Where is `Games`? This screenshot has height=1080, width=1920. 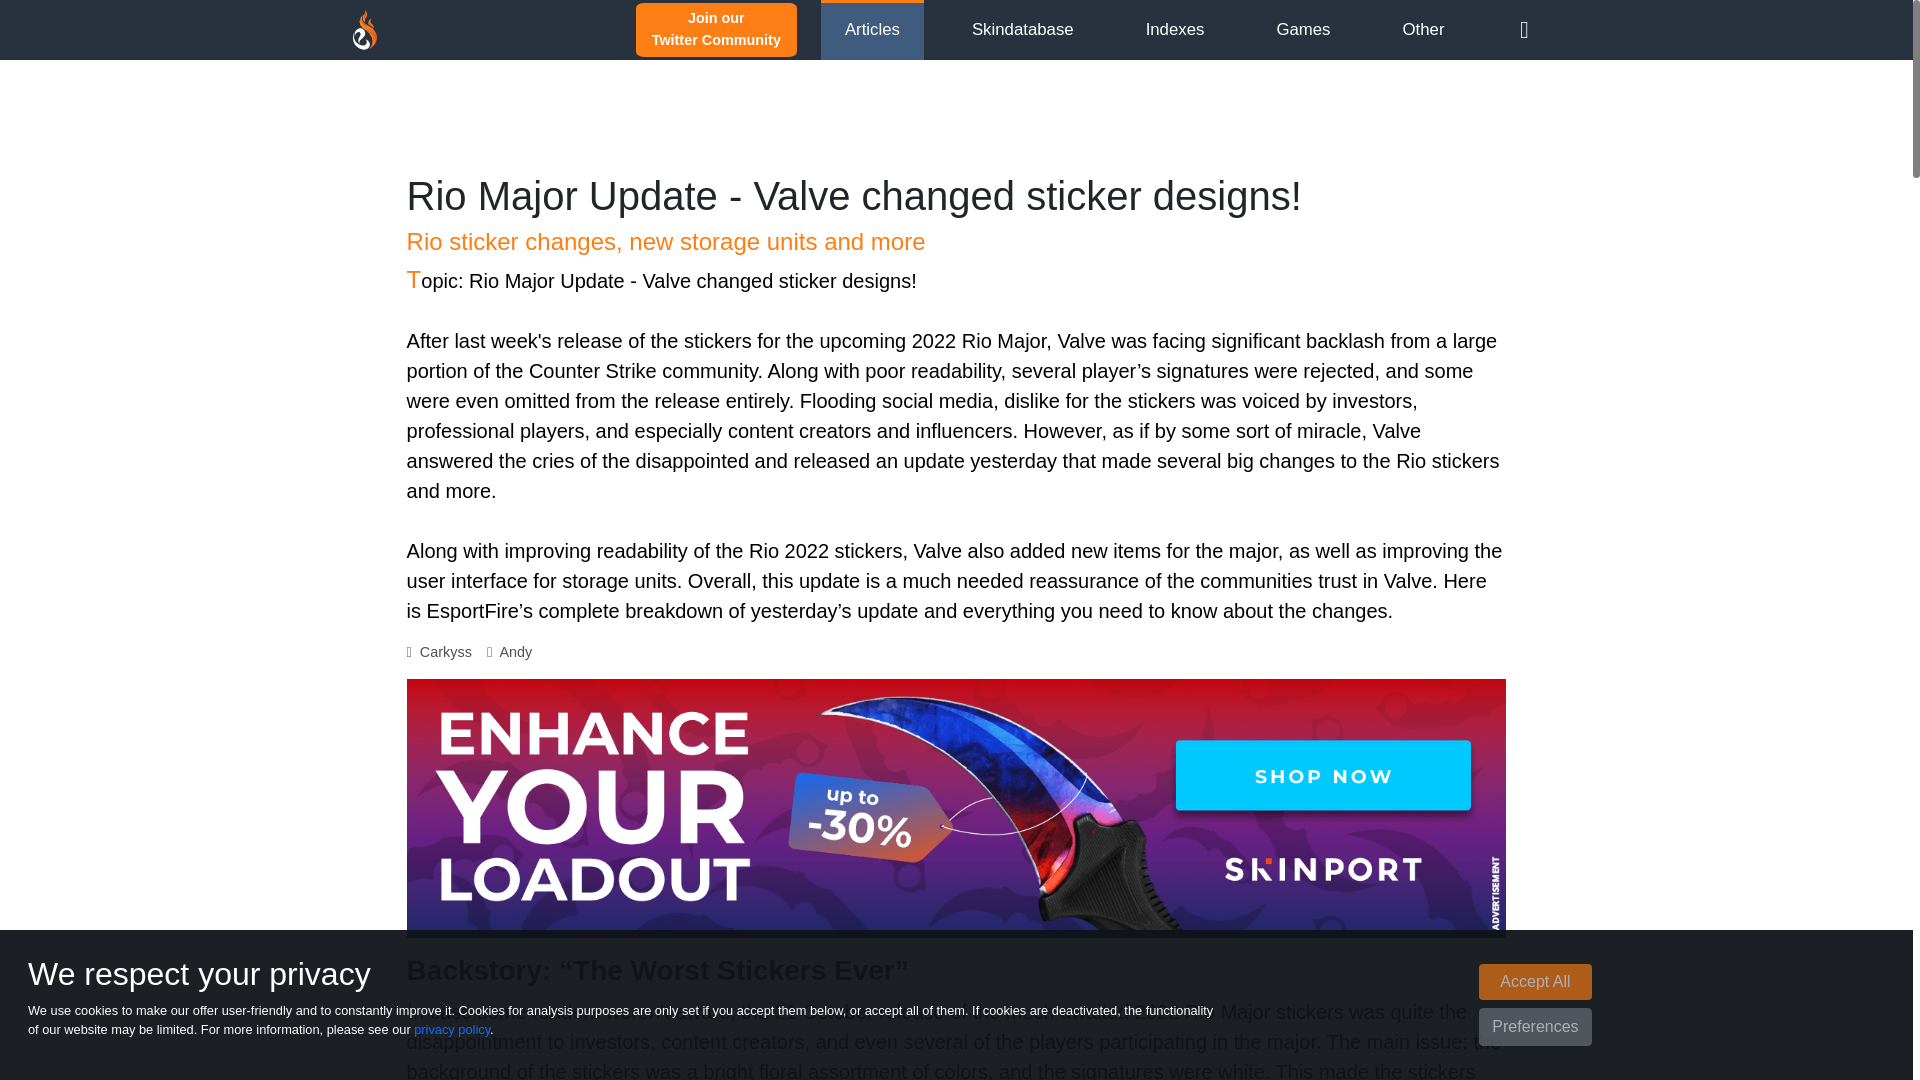
Games is located at coordinates (1303, 29).